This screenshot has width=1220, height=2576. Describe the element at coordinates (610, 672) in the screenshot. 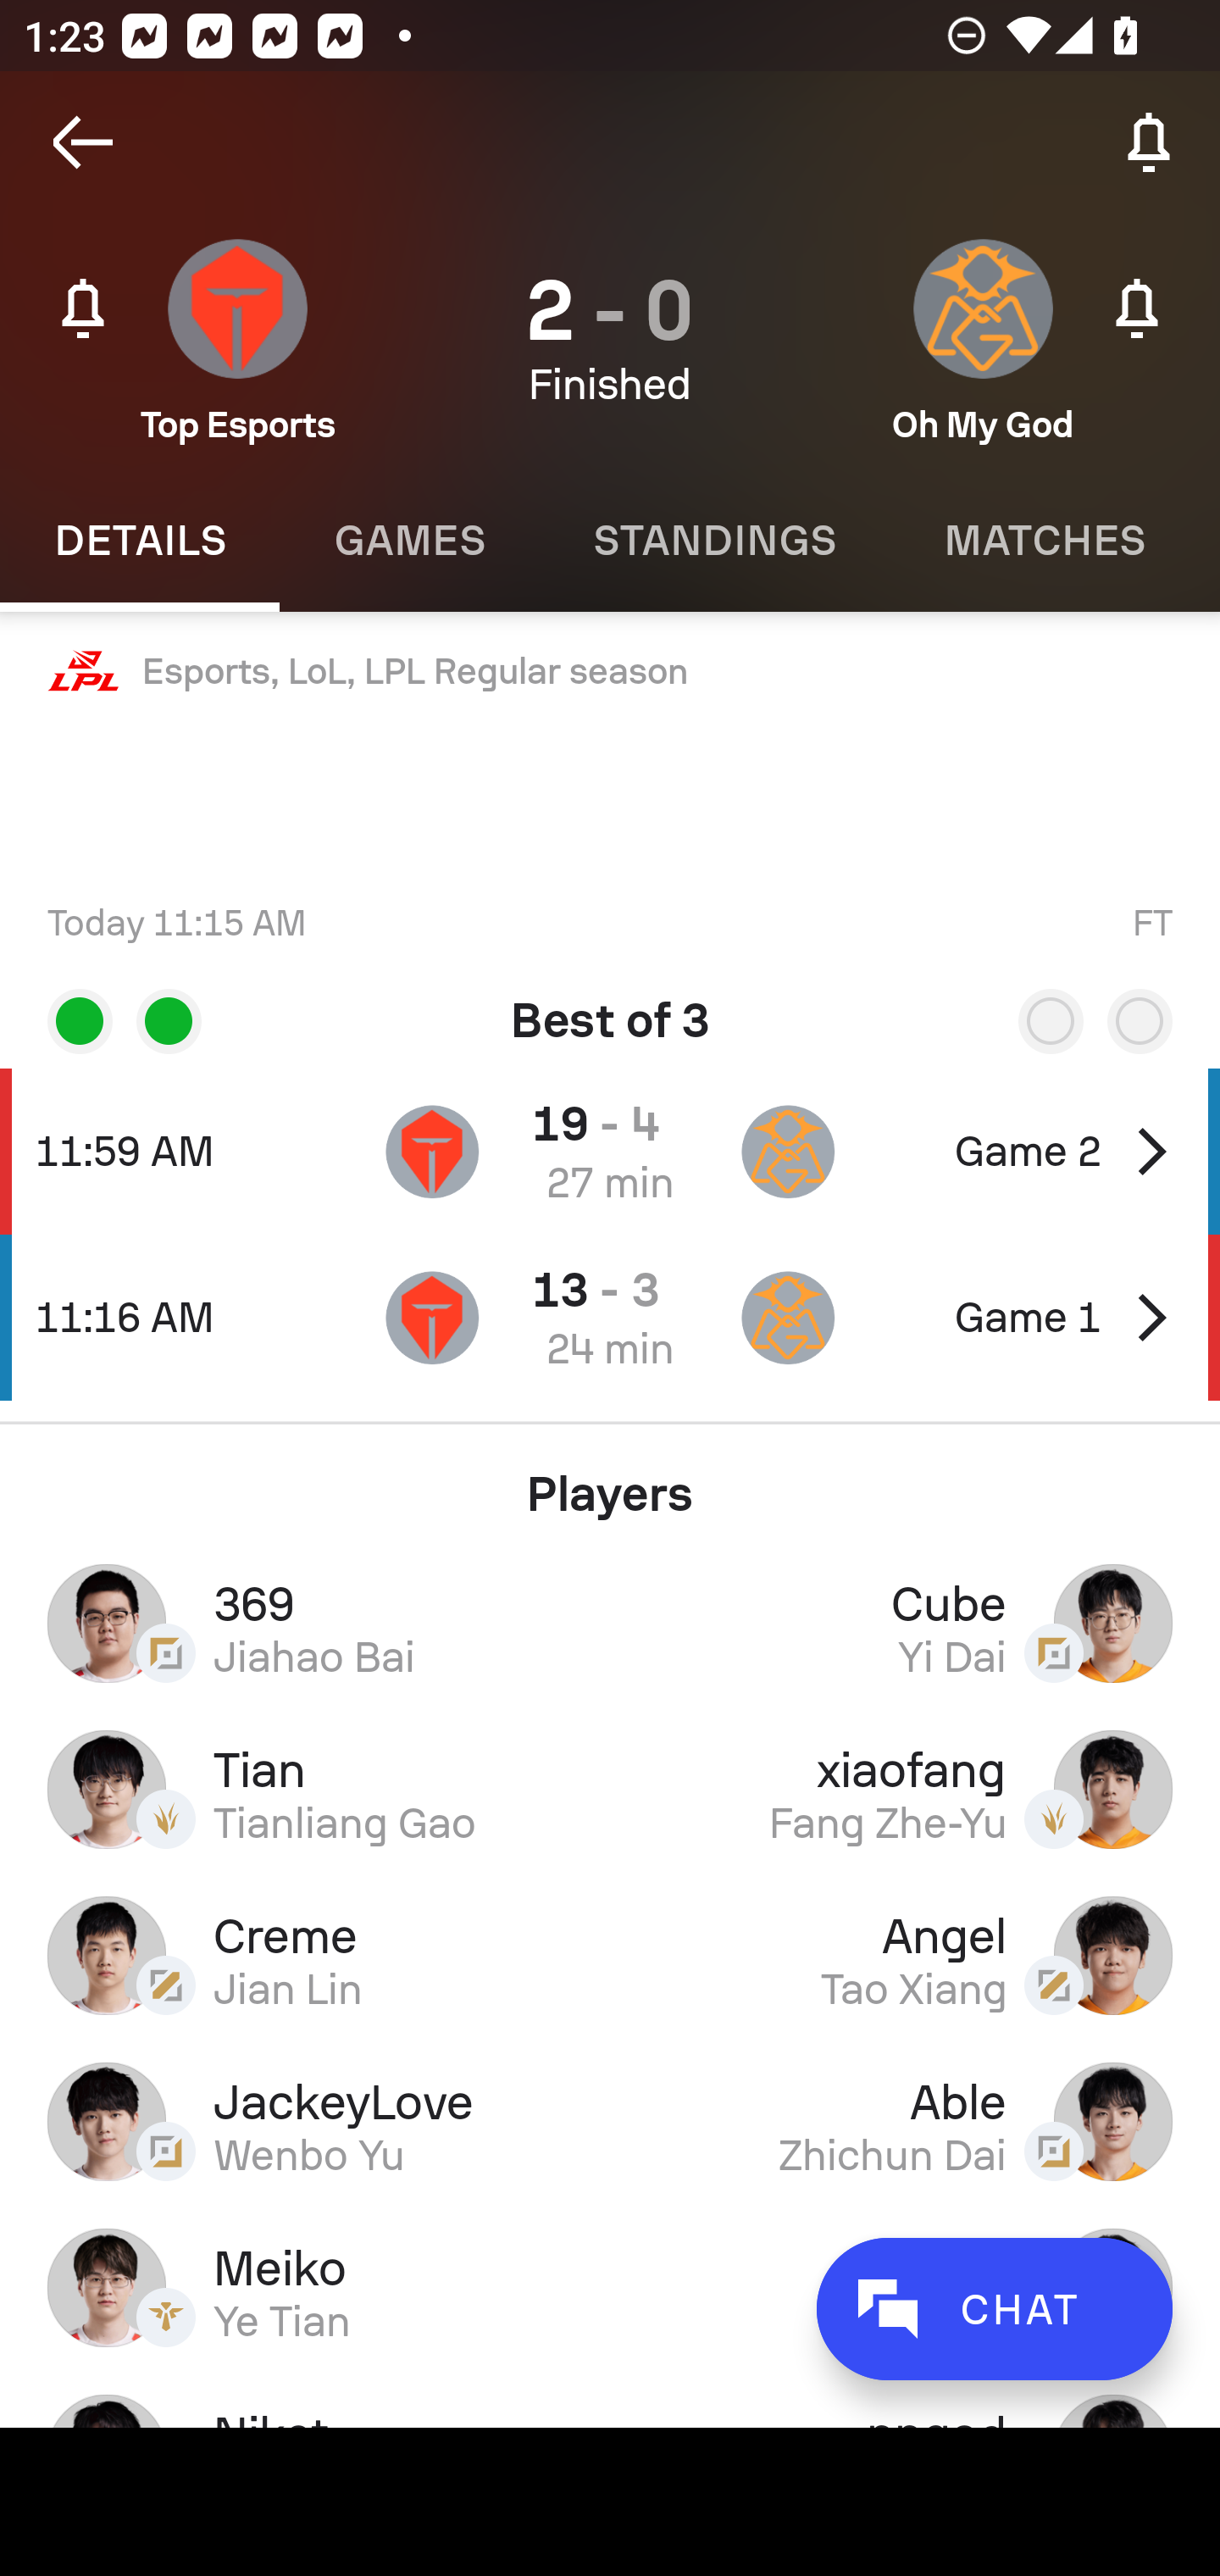

I see `Esports, LoL, LPL Regular season` at that location.